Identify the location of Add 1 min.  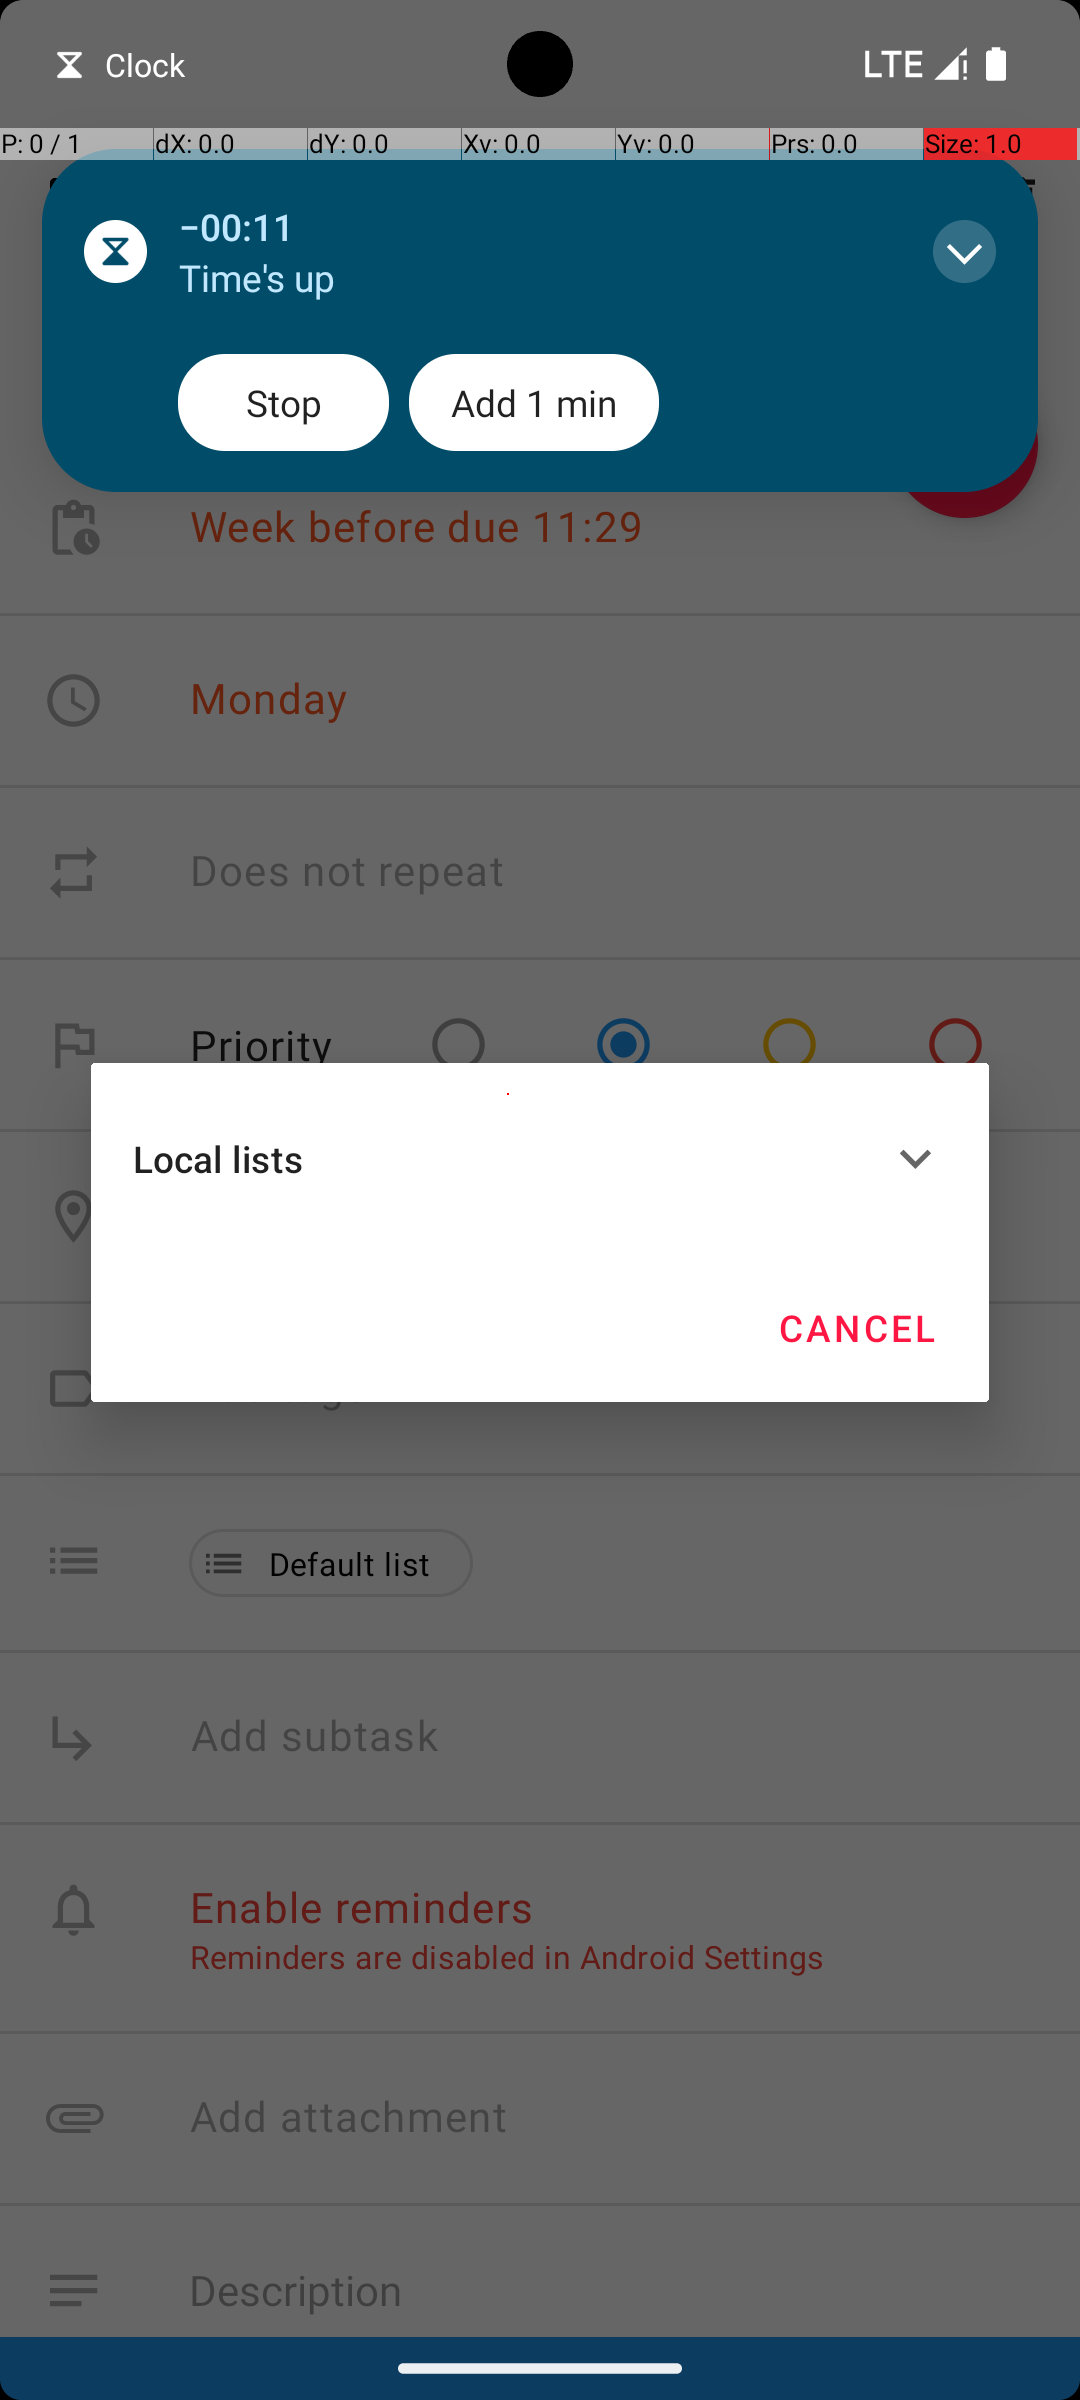
(534, 402).